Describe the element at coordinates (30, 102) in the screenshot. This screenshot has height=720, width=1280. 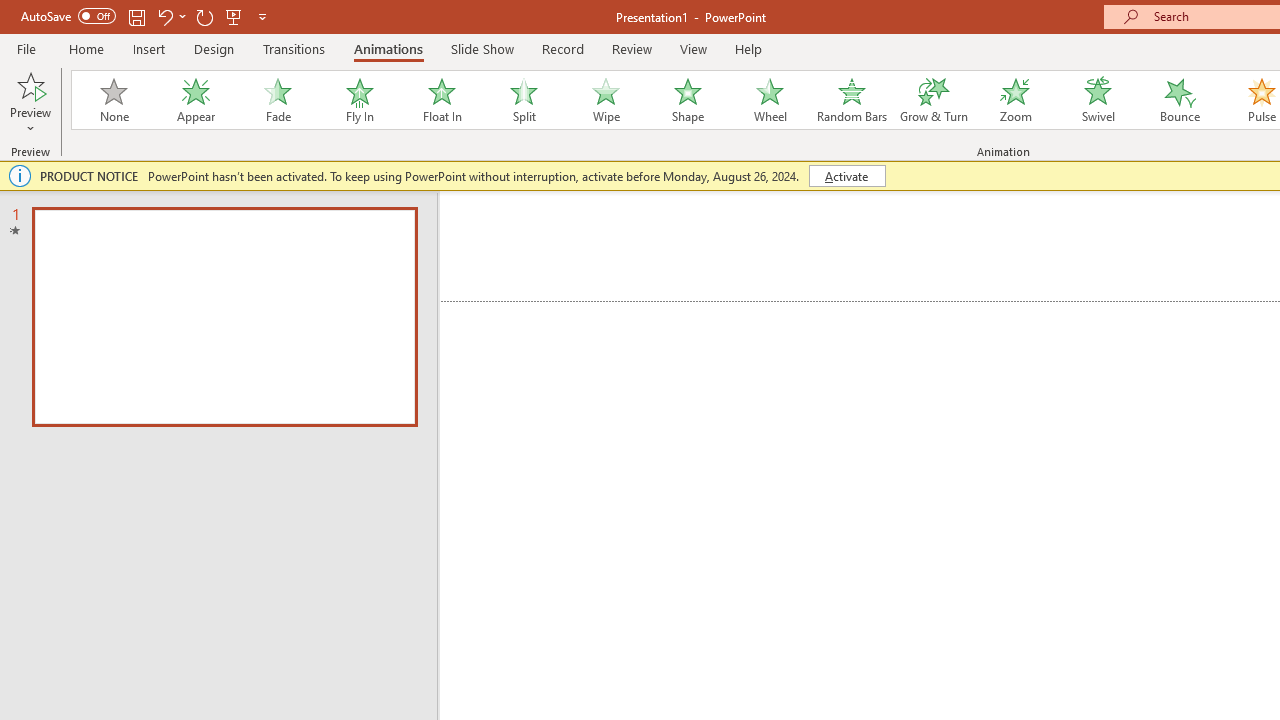
I see `Preview` at that location.